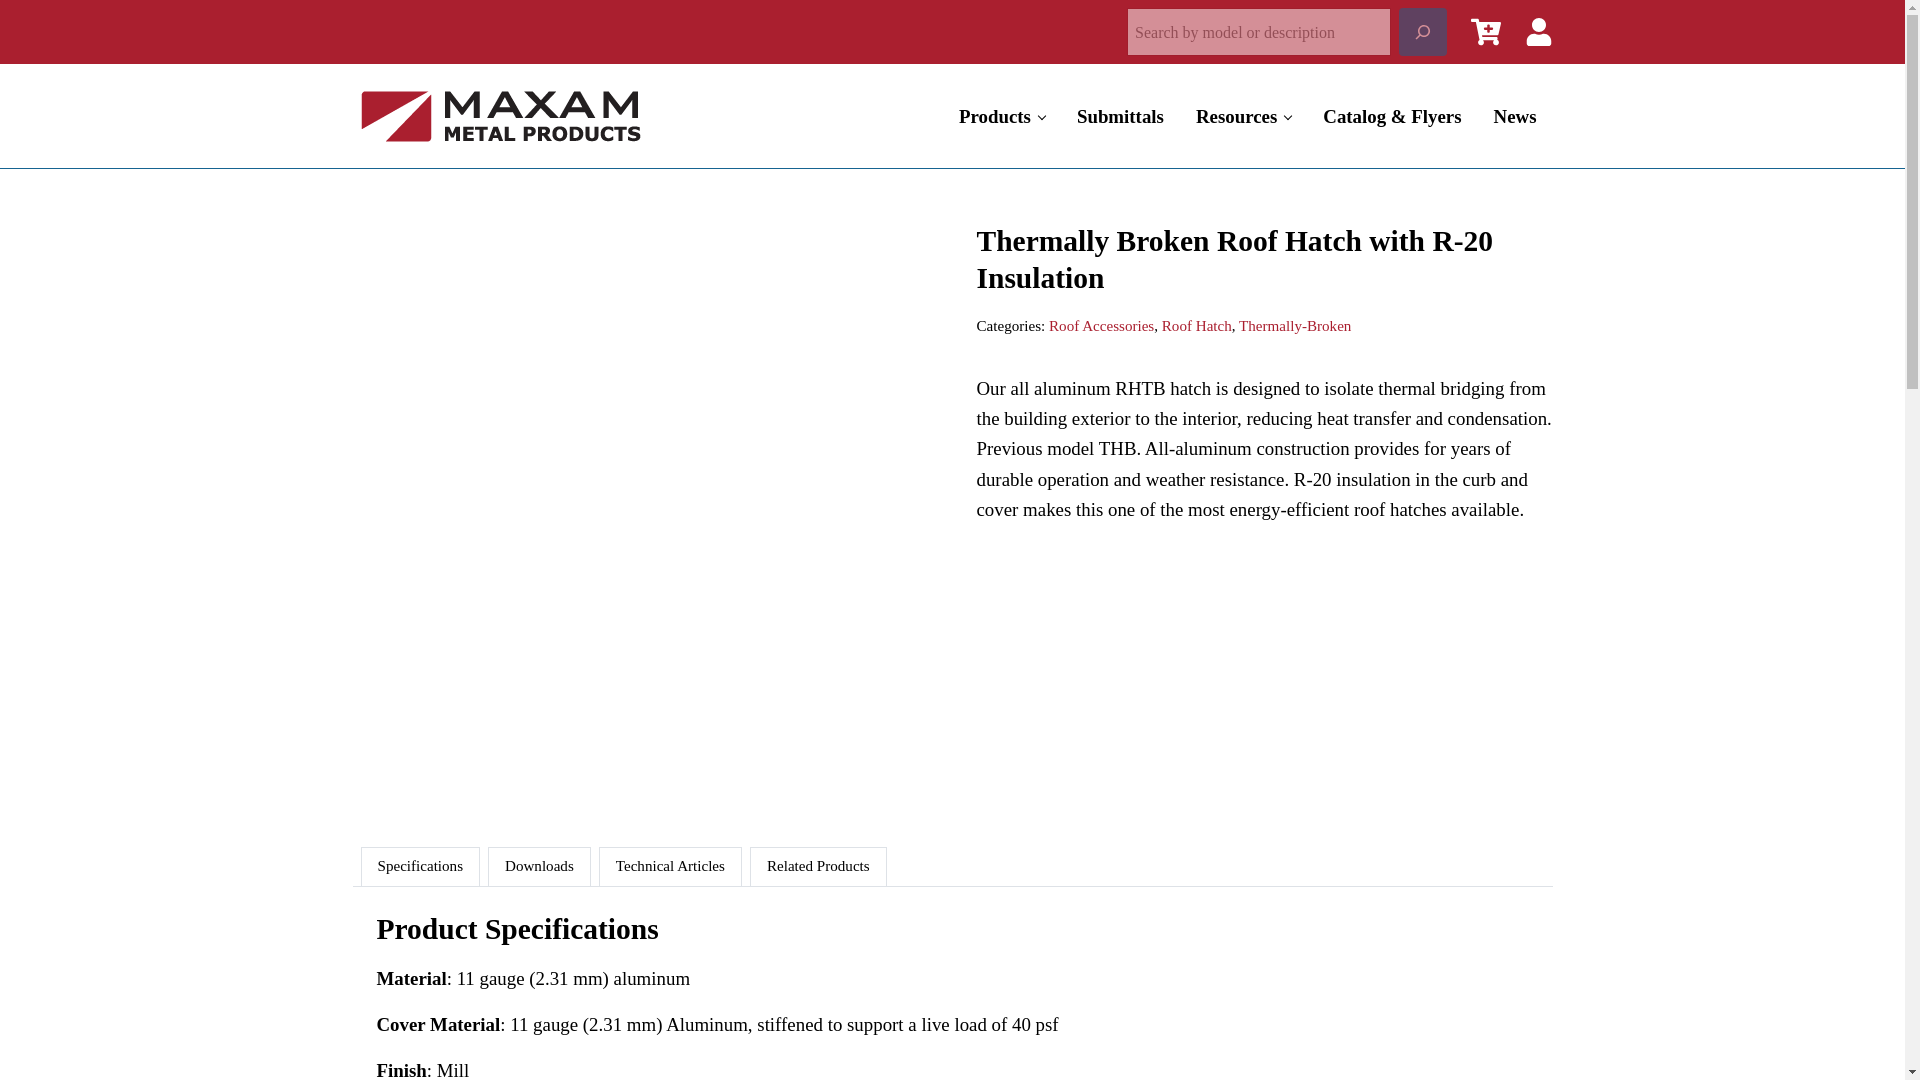  Describe the element at coordinates (1120, 114) in the screenshot. I see `Submittals` at that location.